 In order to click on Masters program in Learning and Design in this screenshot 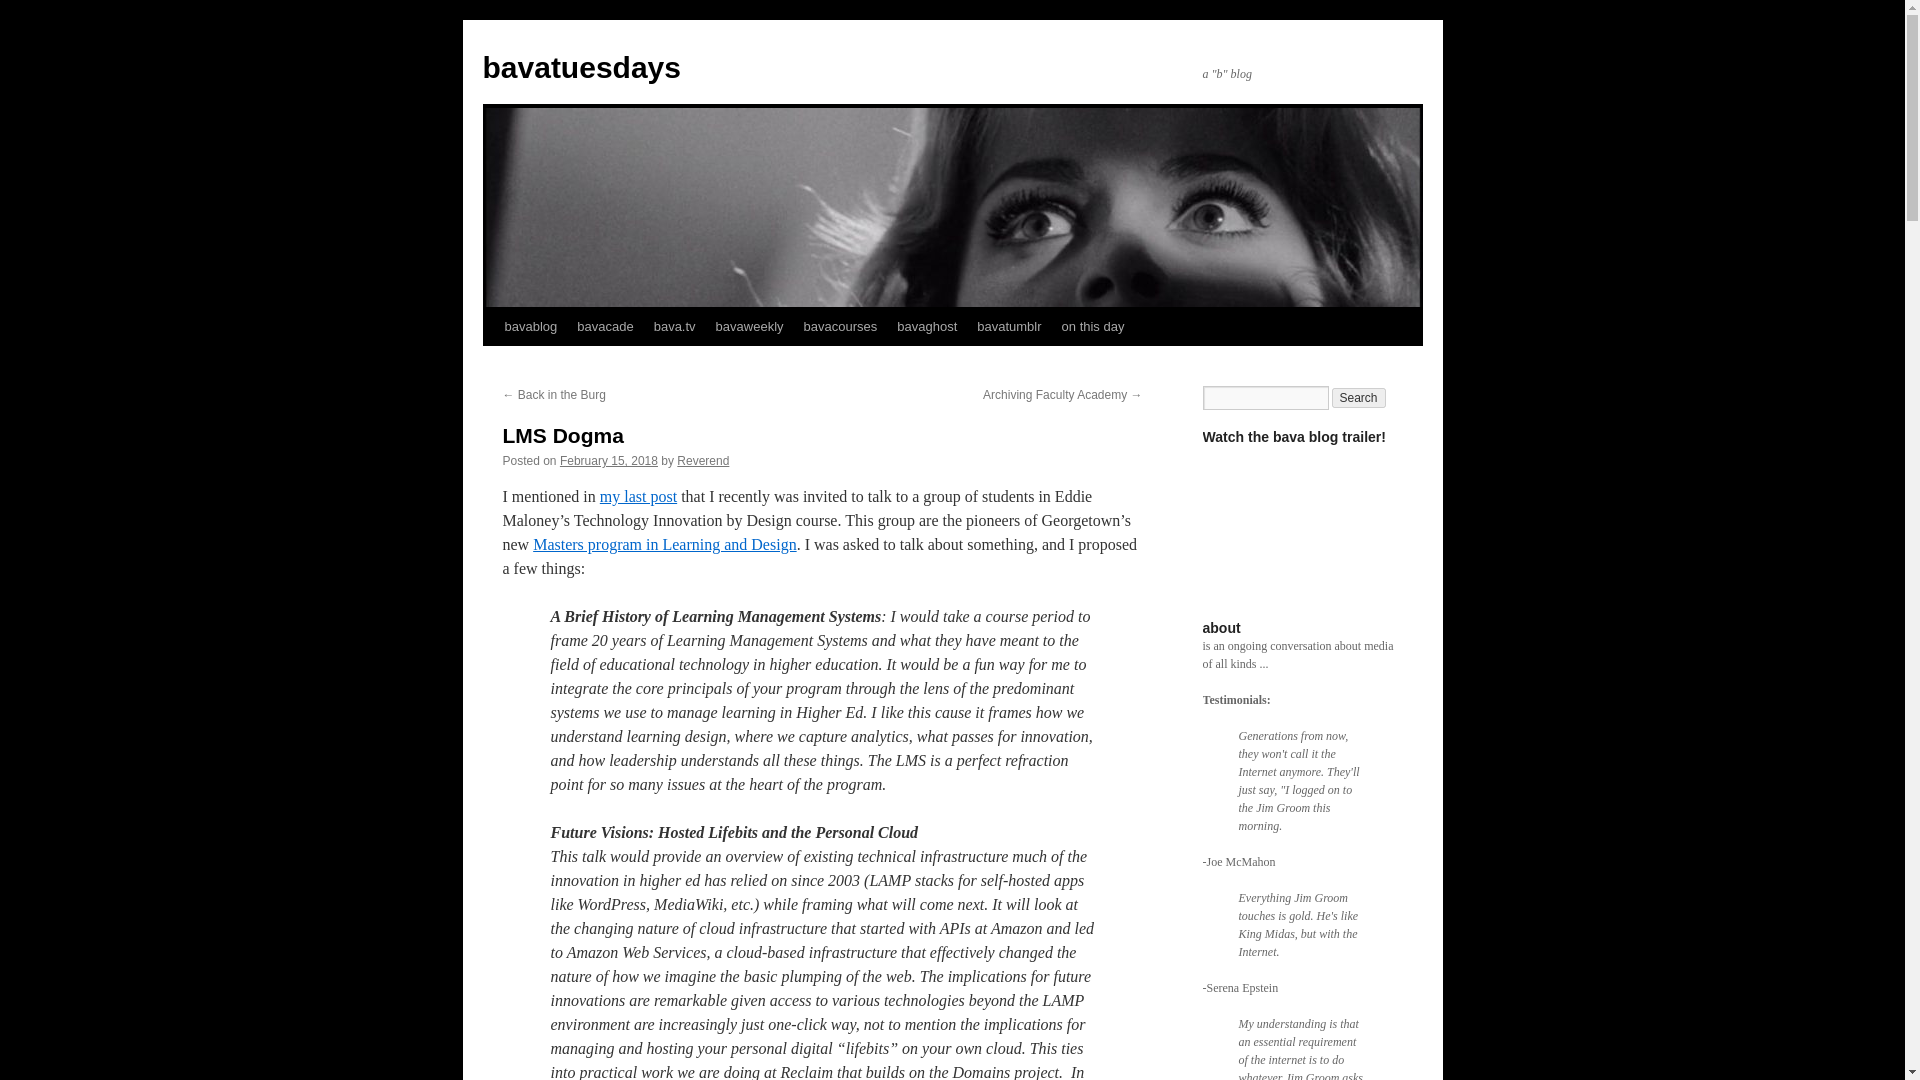, I will do `click(664, 544)`.